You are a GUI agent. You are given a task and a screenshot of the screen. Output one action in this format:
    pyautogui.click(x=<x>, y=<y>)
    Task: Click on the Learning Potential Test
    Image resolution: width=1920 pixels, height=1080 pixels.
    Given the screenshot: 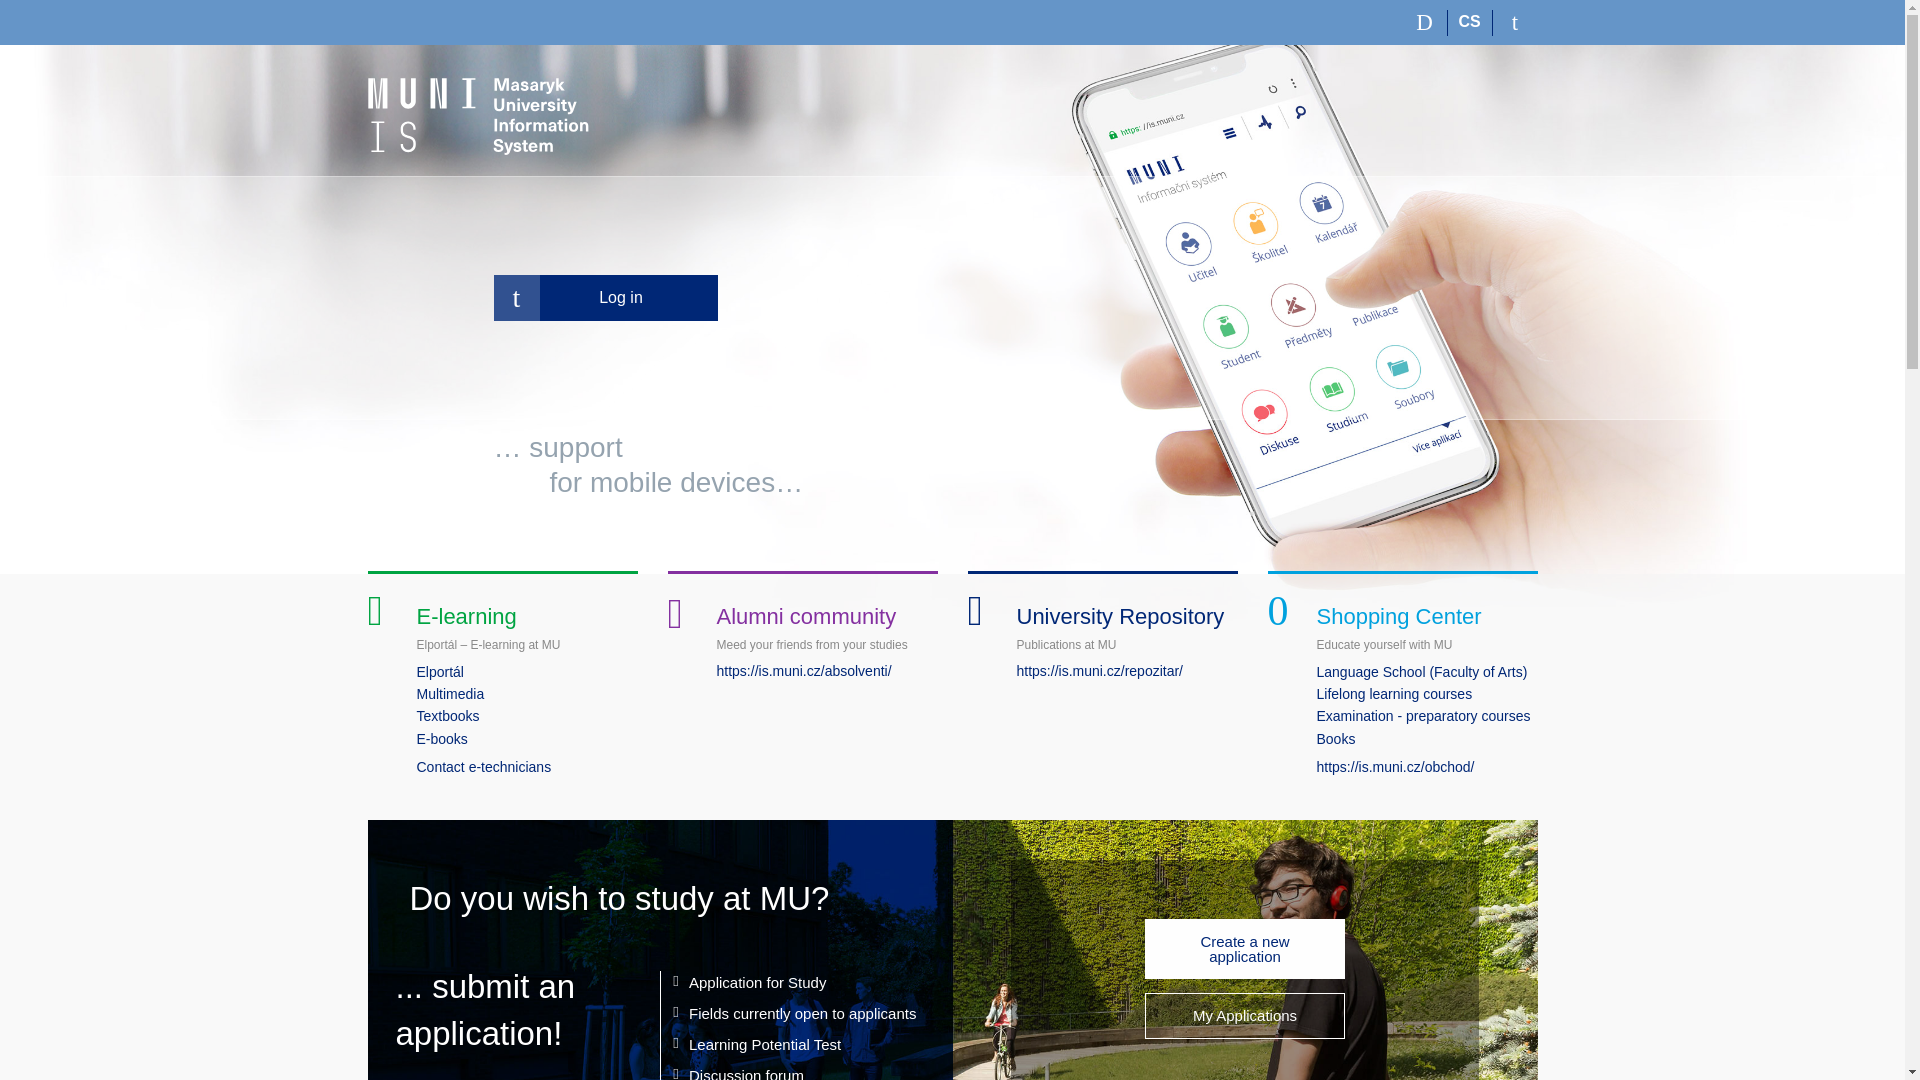 What is the action you would take?
    pyautogui.click(x=764, y=1044)
    